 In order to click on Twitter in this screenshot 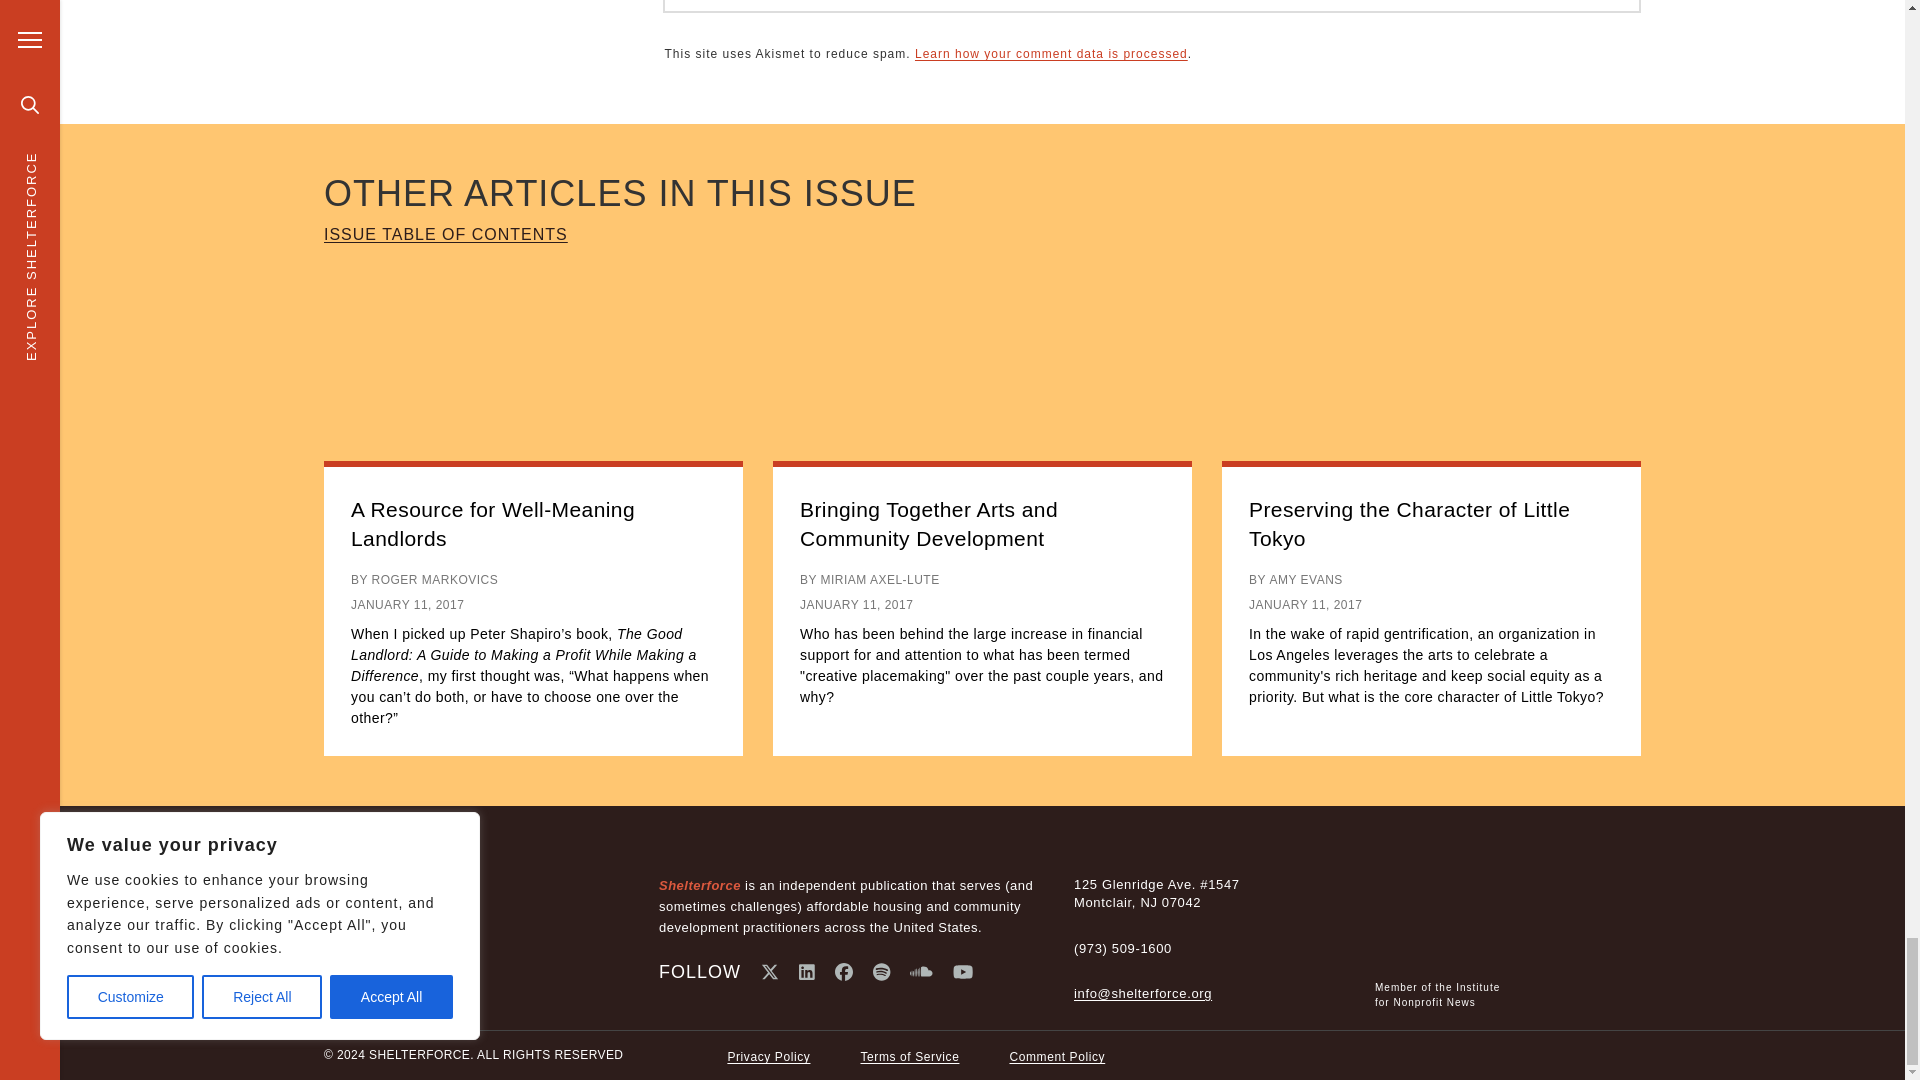, I will do `click(770, 972)`.